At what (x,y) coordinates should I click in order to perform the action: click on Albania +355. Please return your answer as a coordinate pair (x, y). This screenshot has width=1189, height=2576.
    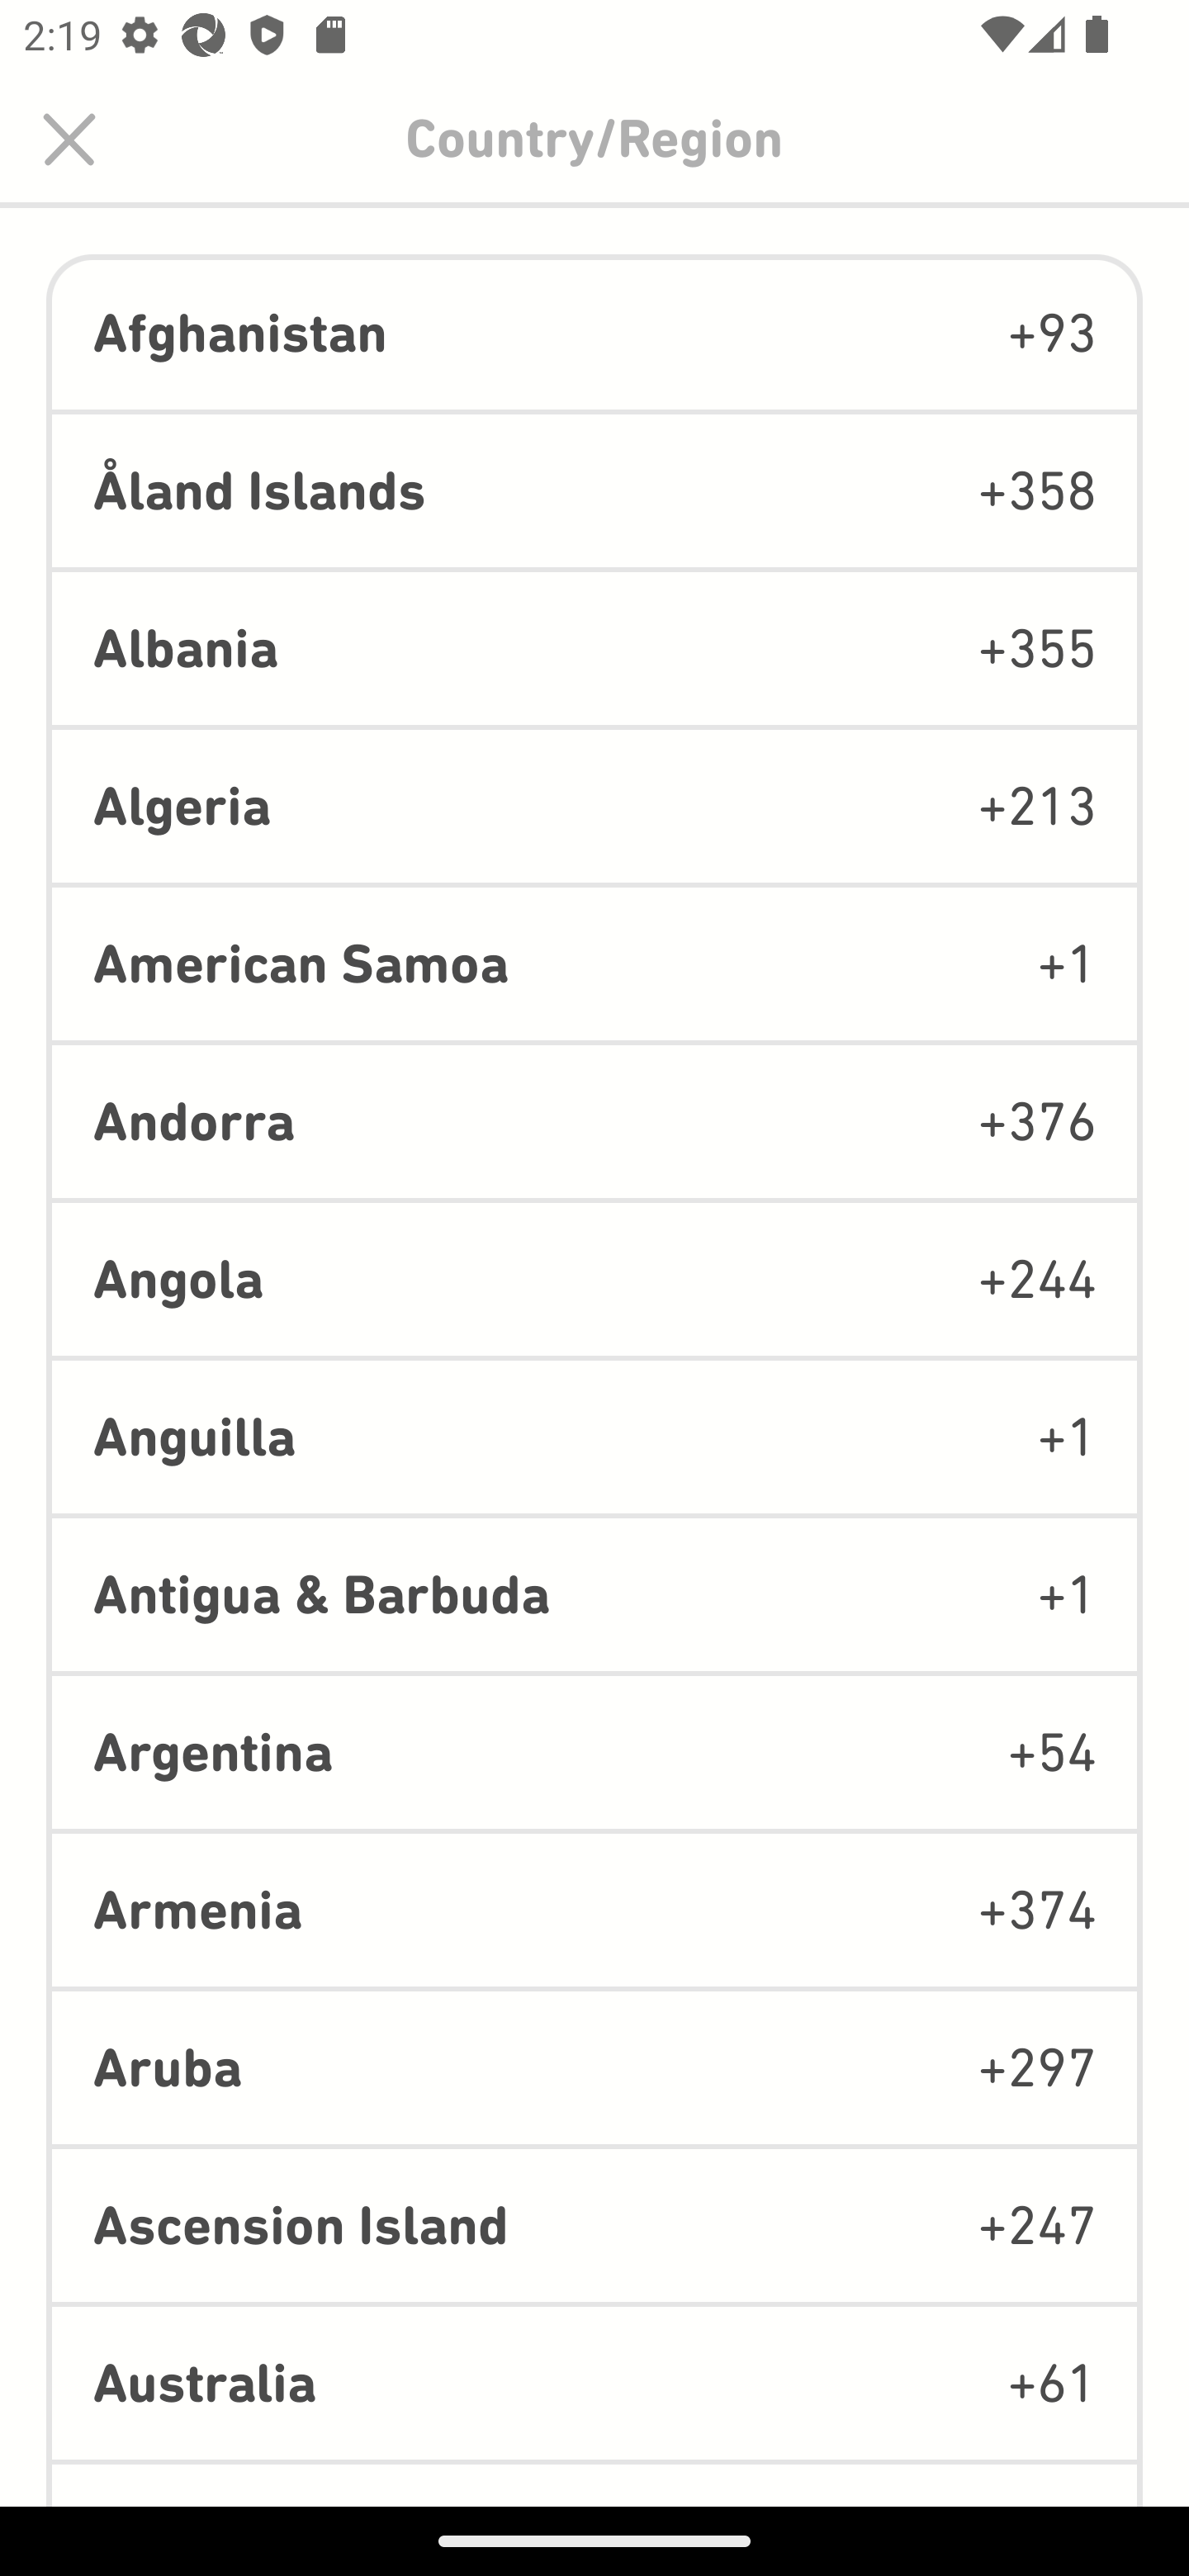
    Looking at the image, I should click on (594, 647).